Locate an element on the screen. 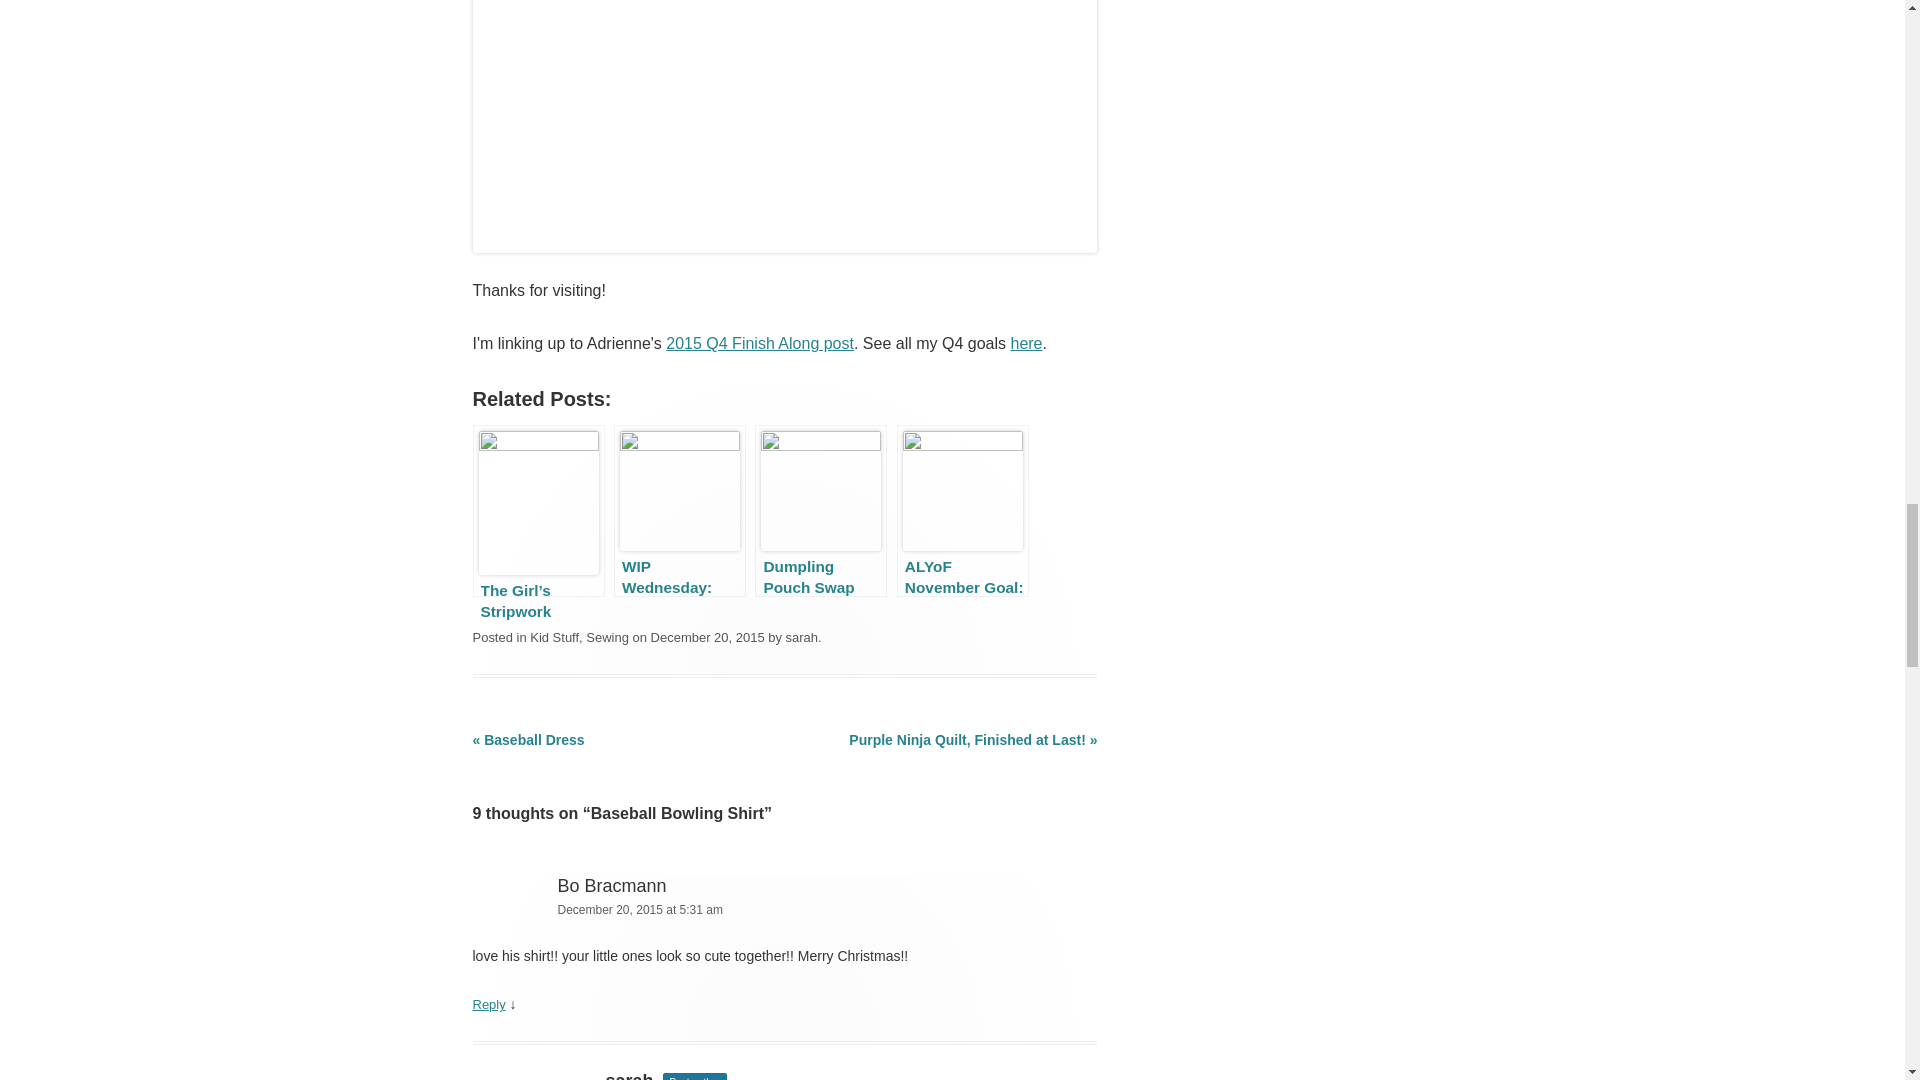 This screenshot has width=1920, height=1080. here is located at coordinates (1026, 343).